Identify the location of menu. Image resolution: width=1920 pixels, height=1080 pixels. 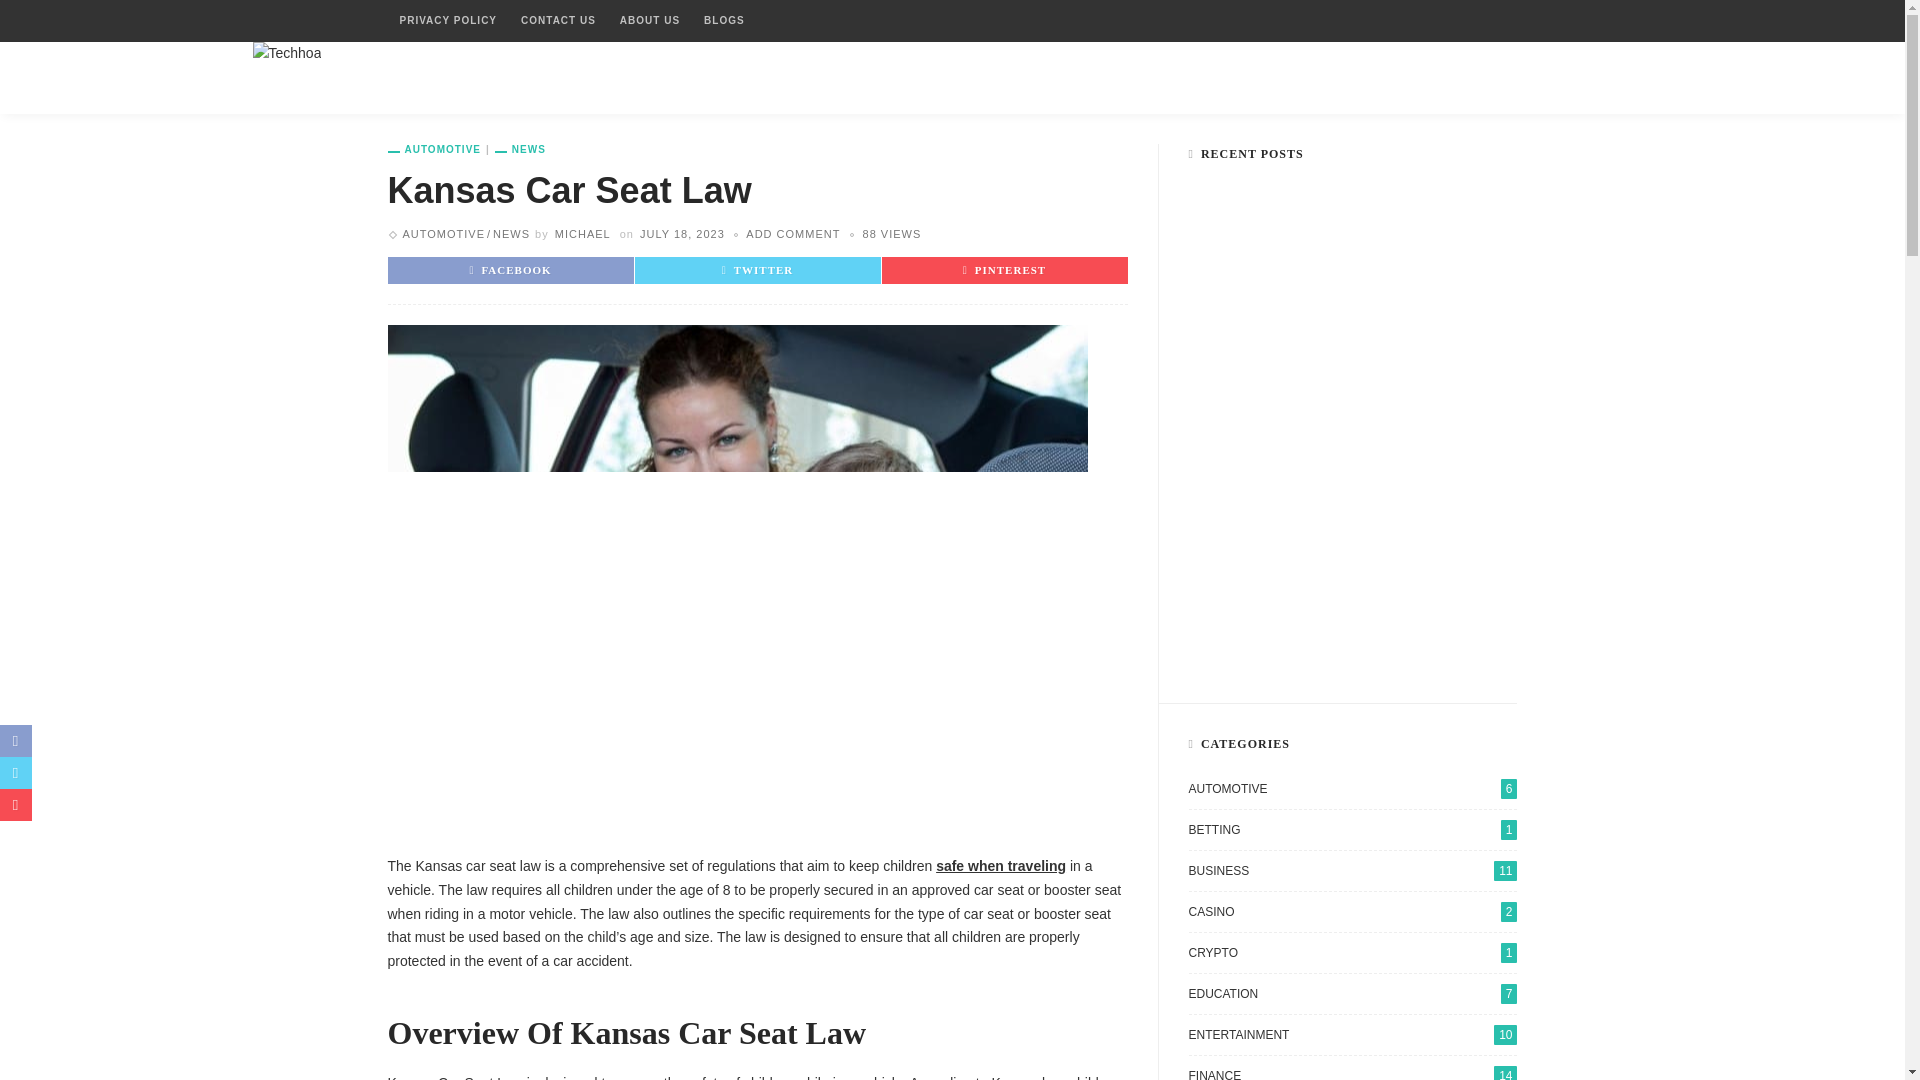
(1626, 76).